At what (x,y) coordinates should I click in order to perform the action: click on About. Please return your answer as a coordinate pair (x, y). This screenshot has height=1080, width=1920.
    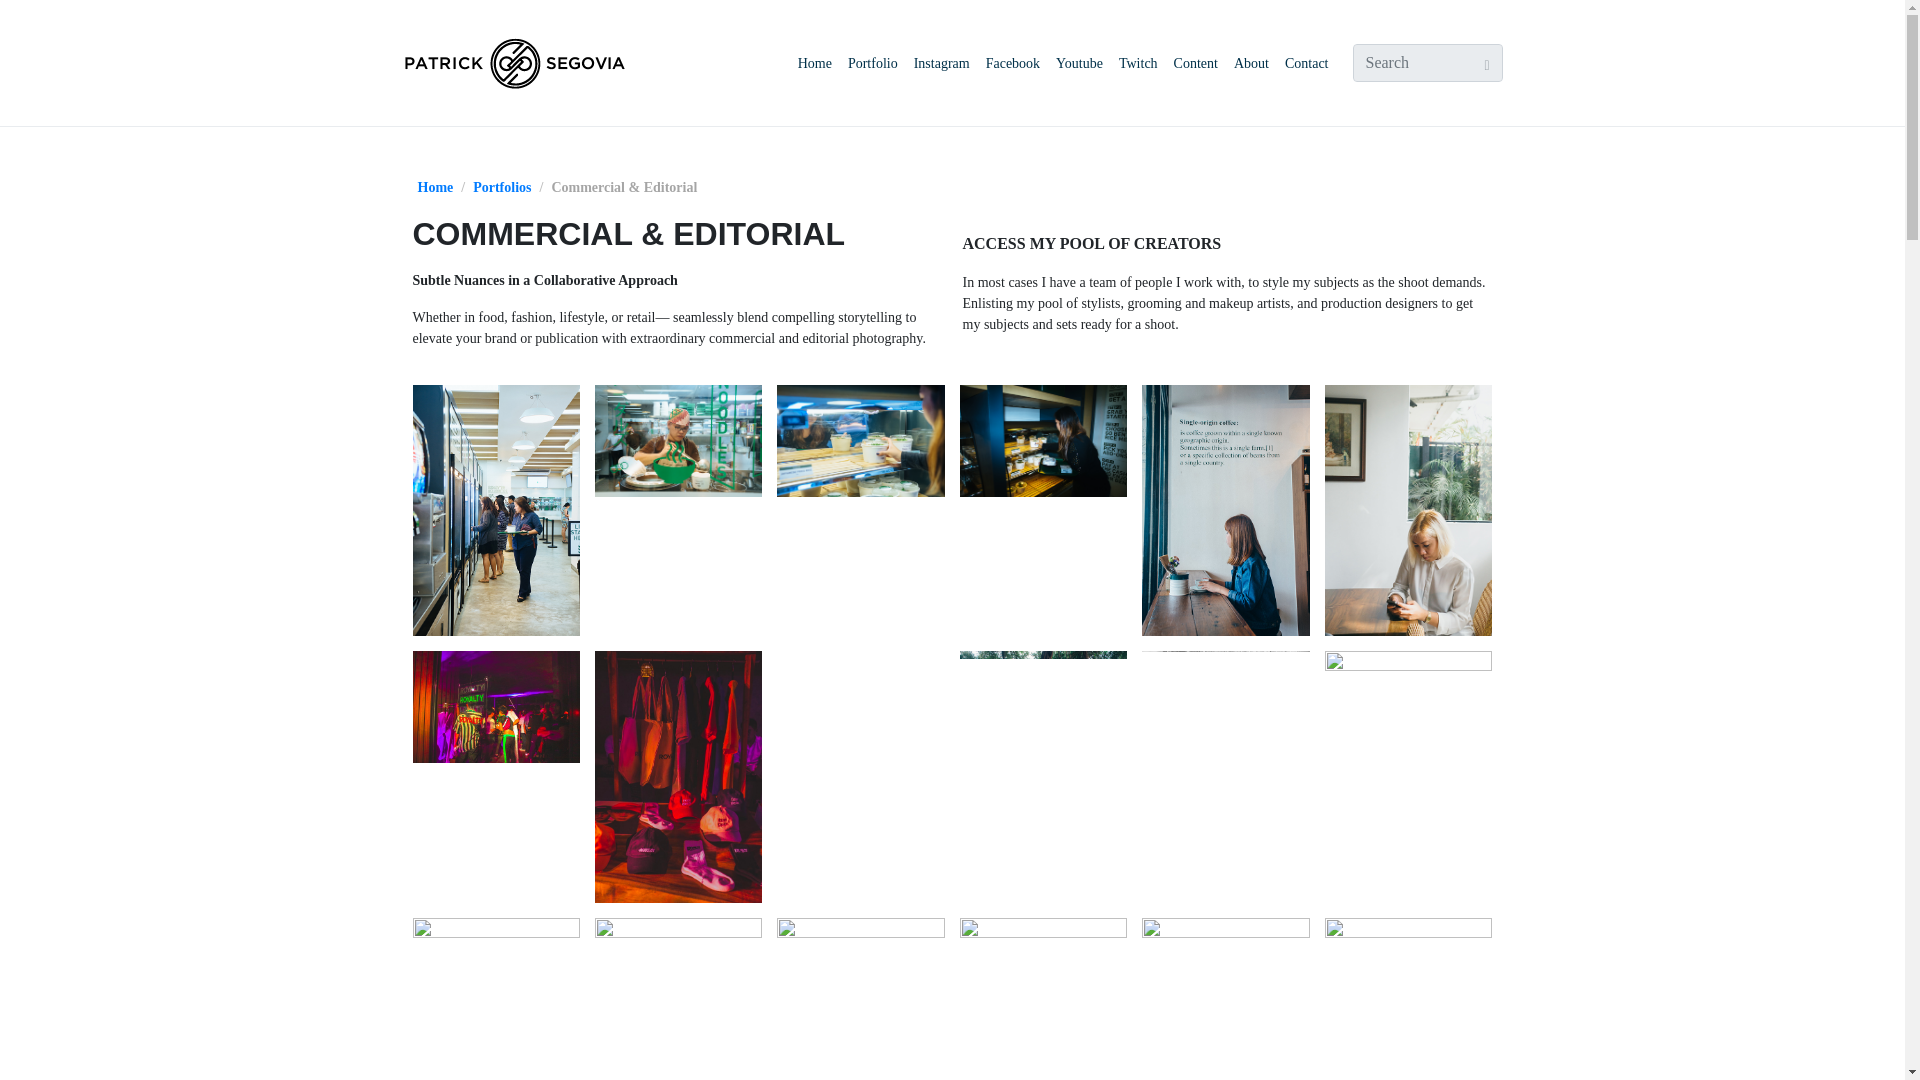
    Looking at the image, I should click on (1251, 62).